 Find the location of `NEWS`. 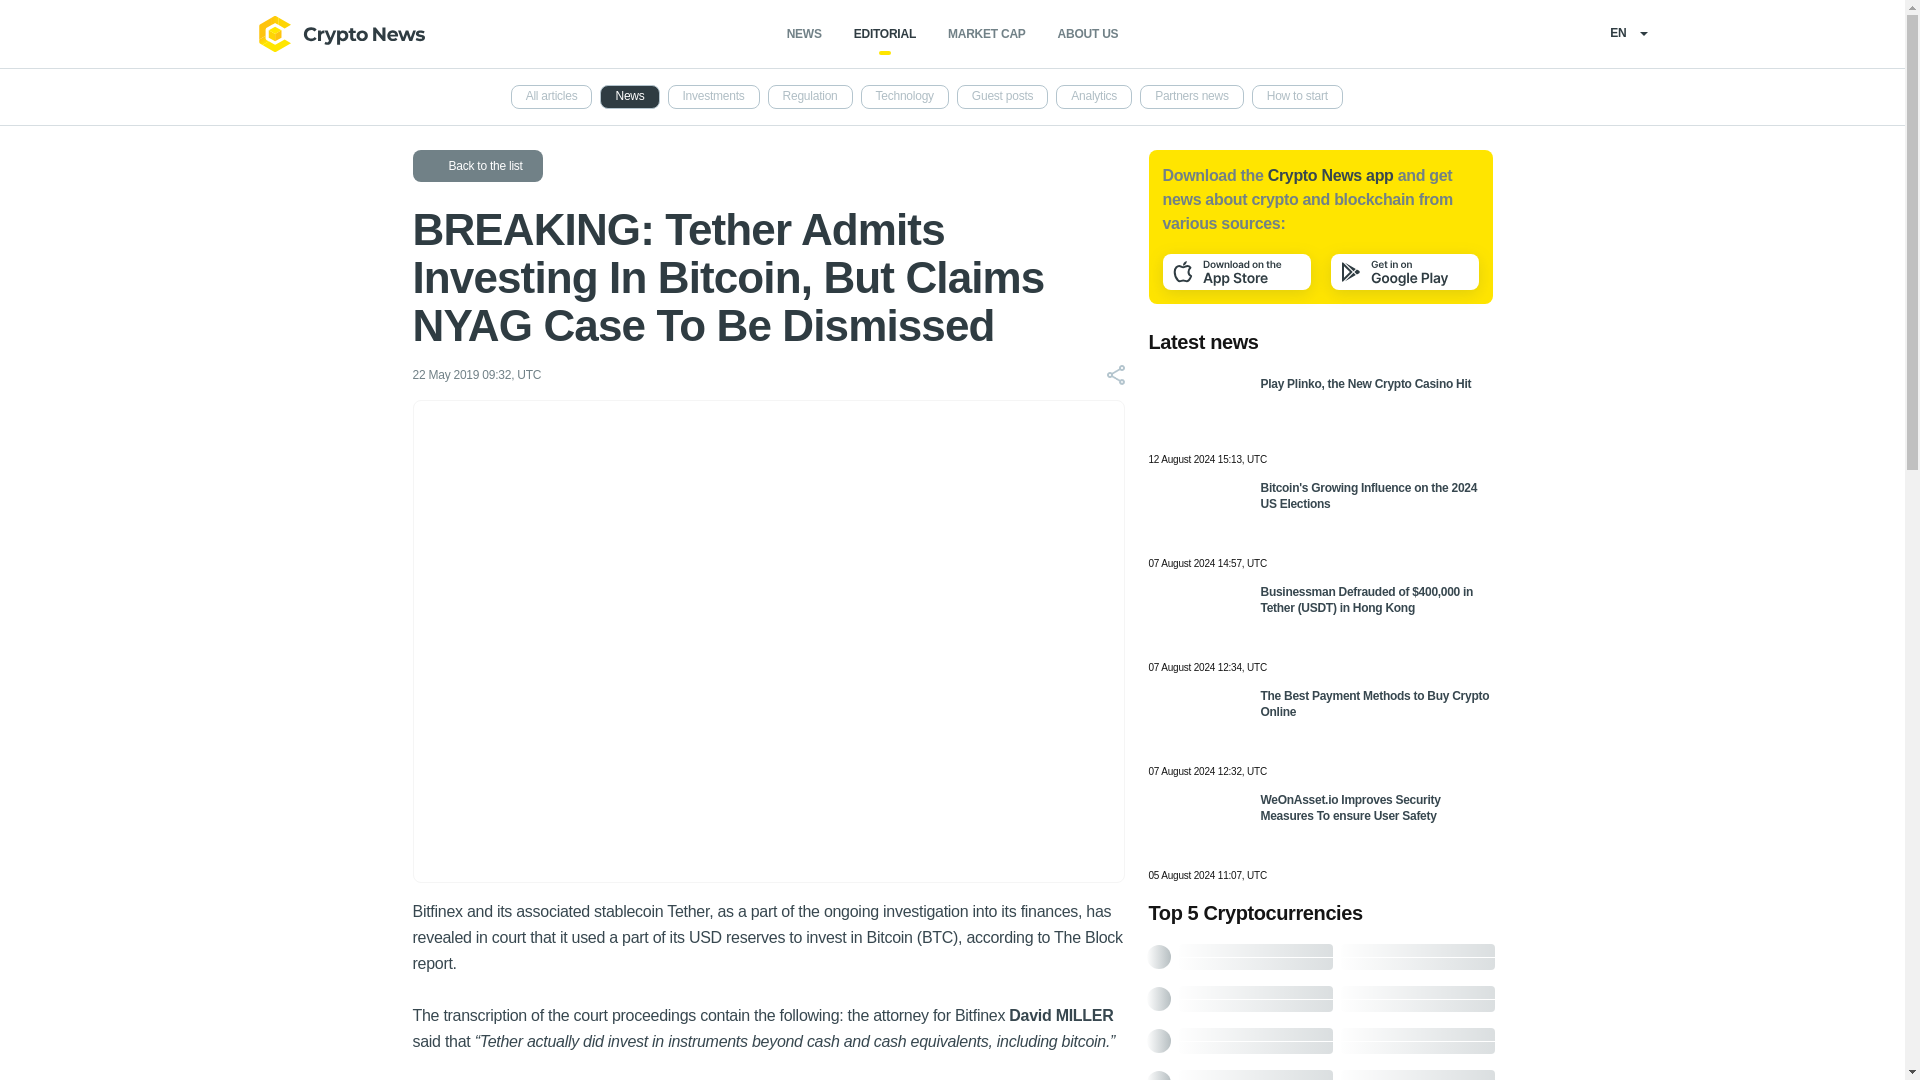

NEWS is located at coordinates (804, 34).